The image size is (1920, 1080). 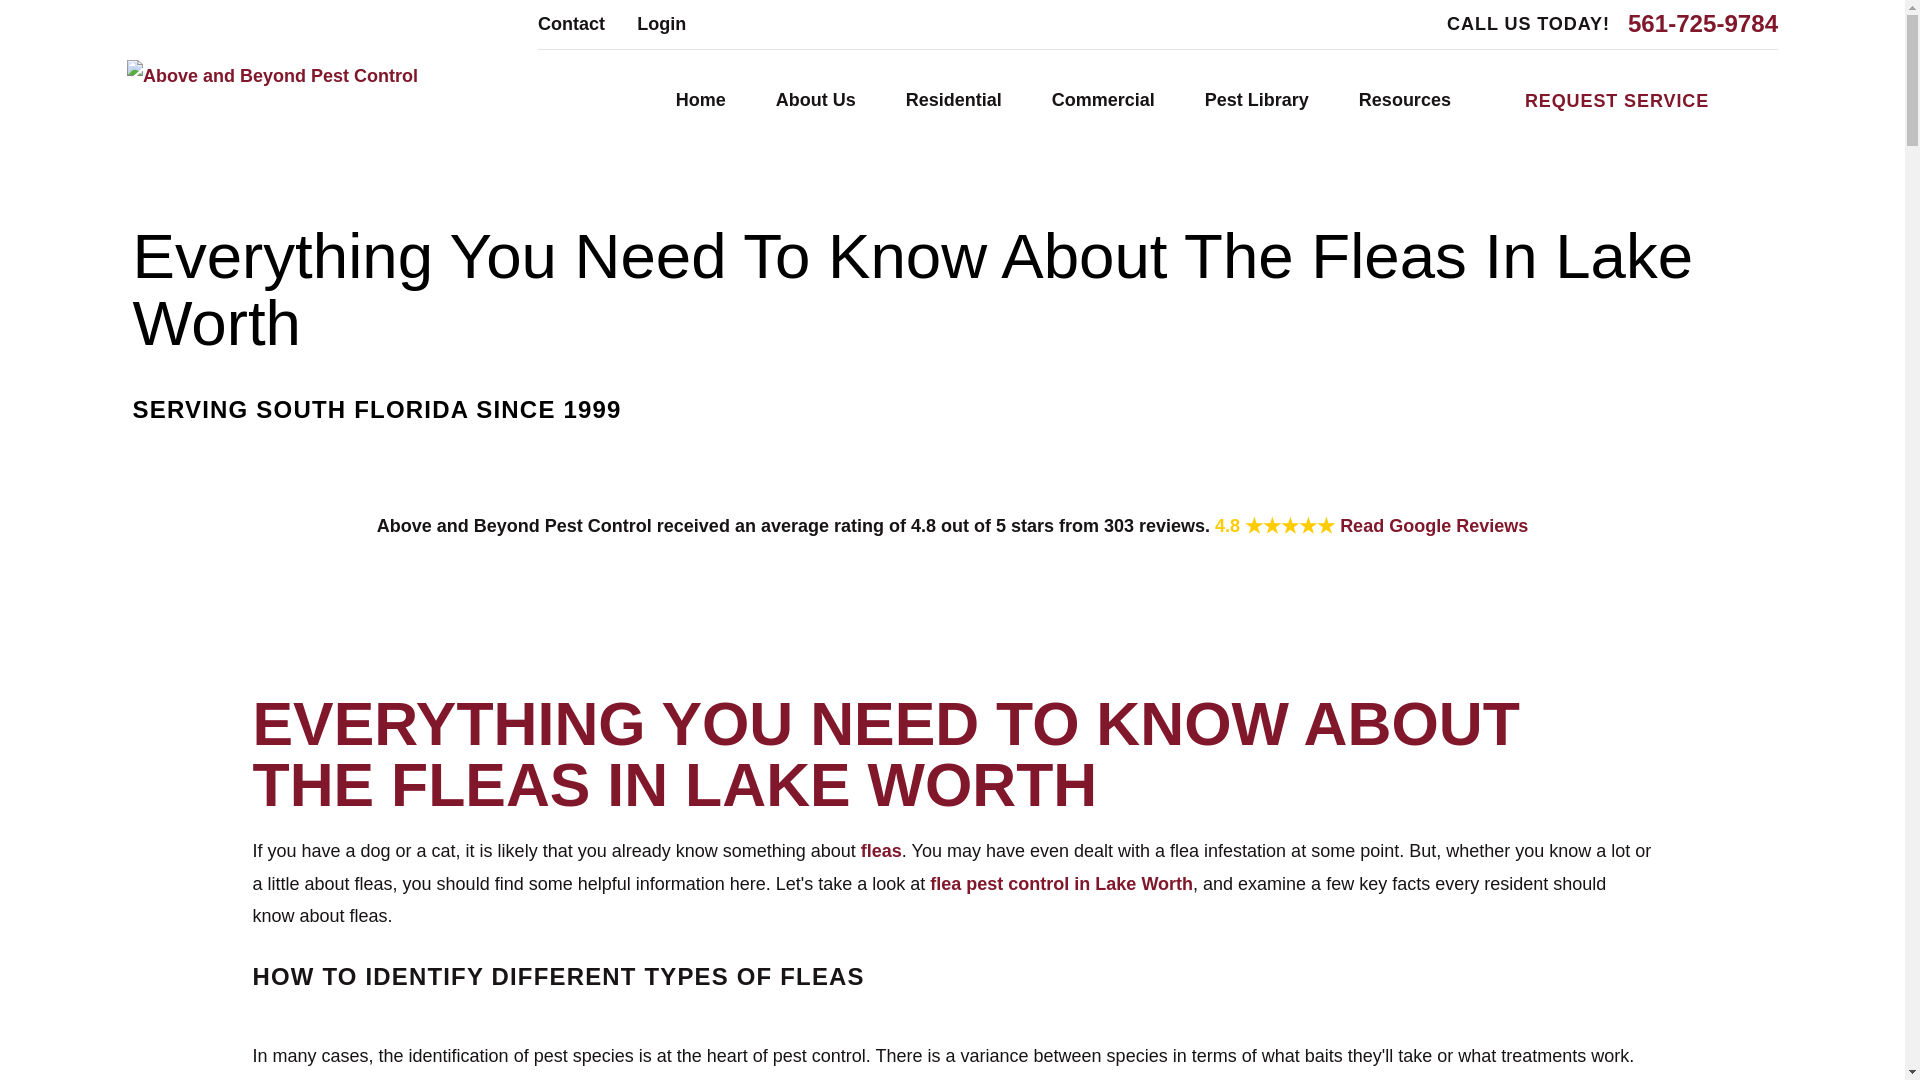 What do you see at coordinates (1702, 23) in the screenshot?
I see `561-725-9784` at bounding box center [1702, 23].